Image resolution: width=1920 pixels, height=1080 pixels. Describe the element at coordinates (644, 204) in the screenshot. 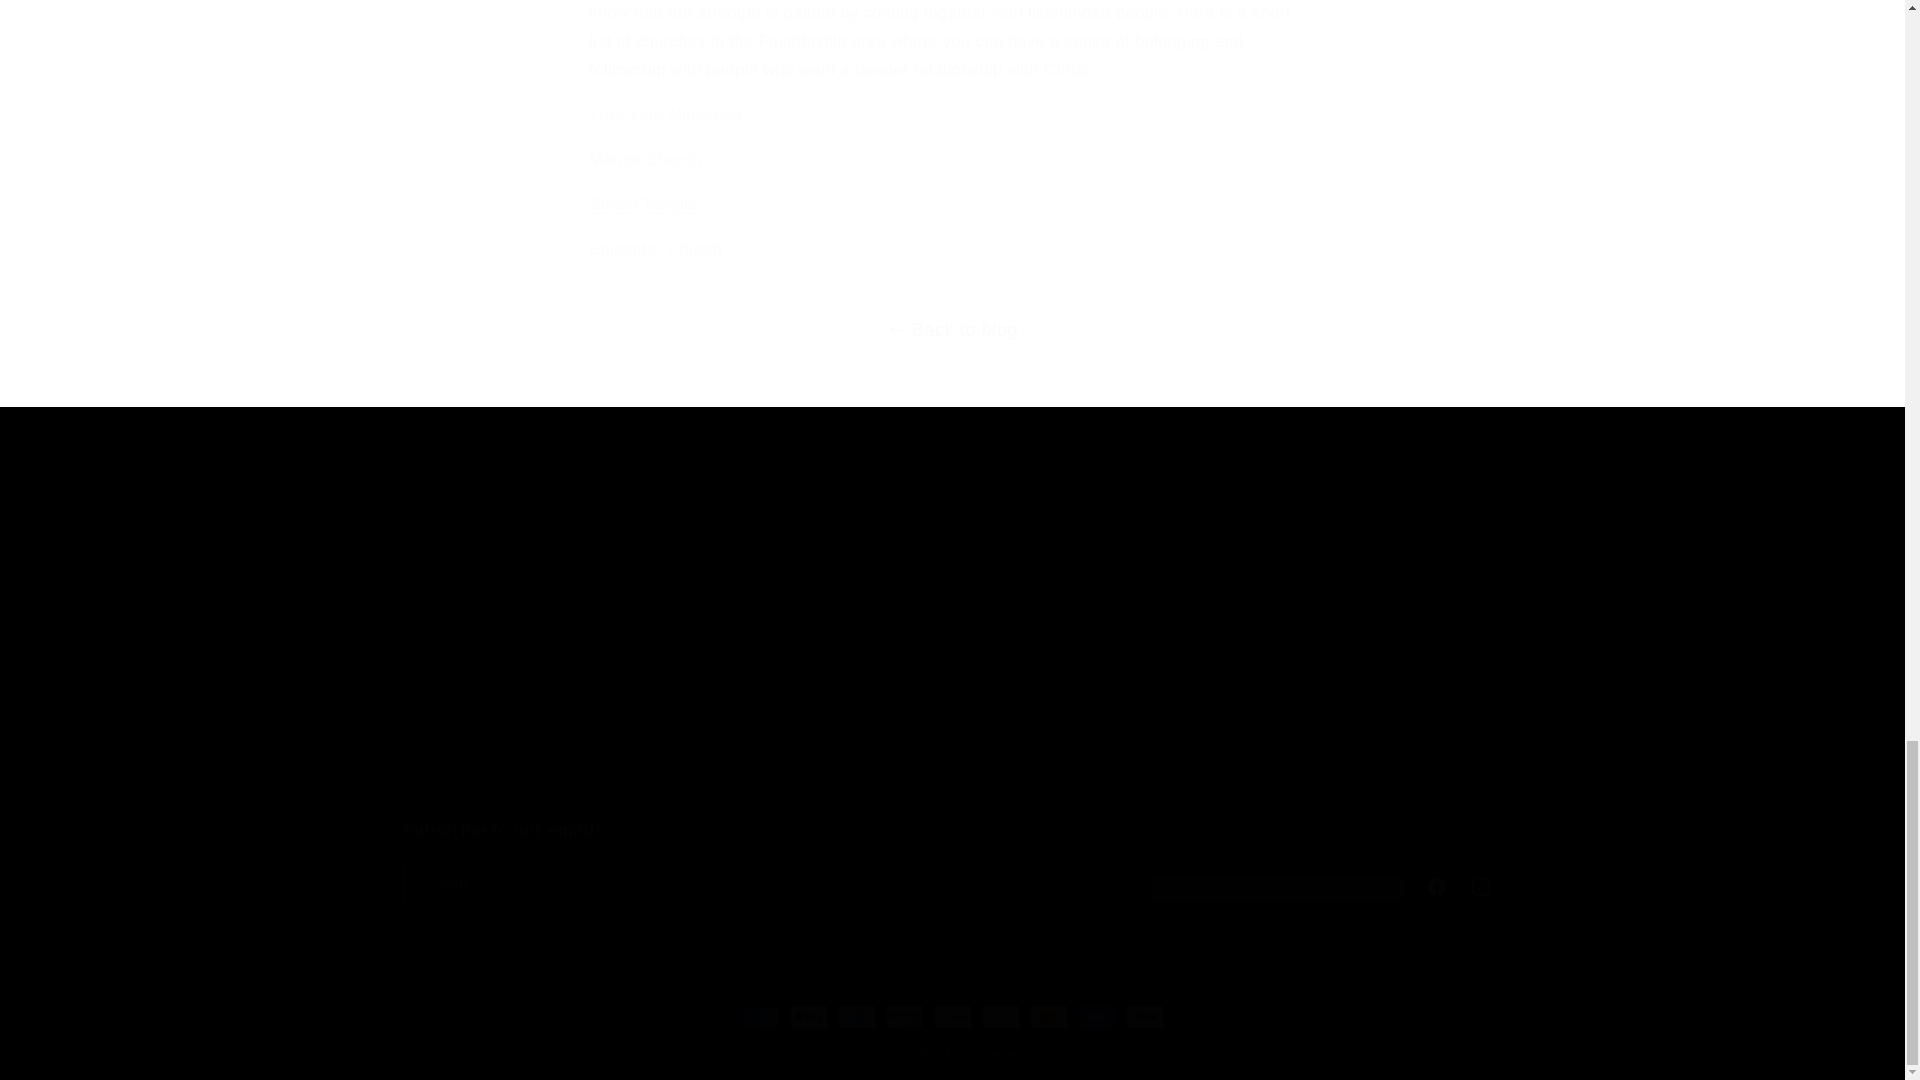

I see `Simon Temple AME Zion Church` at that location.